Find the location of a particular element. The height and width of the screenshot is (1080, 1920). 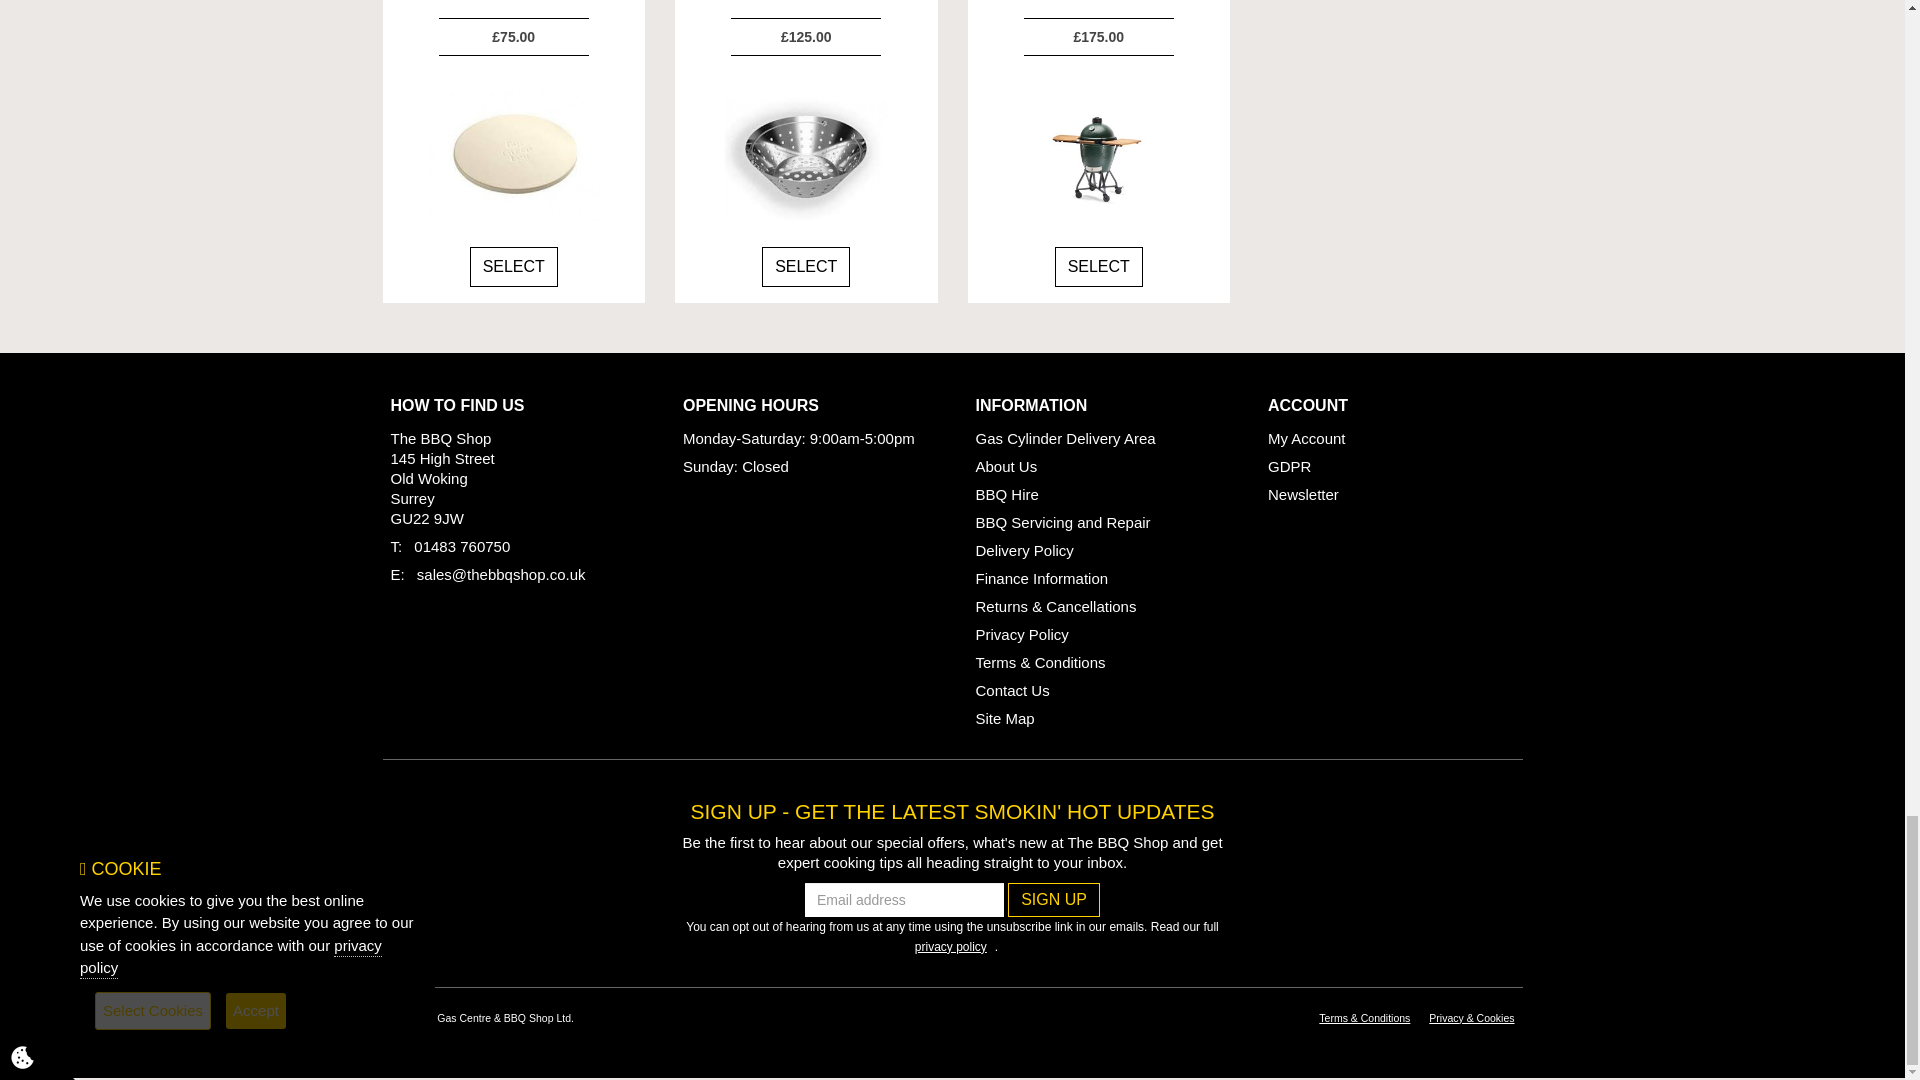

Big Green Egg Acacia Shelves for Large is located at coordinates (1098, 156).